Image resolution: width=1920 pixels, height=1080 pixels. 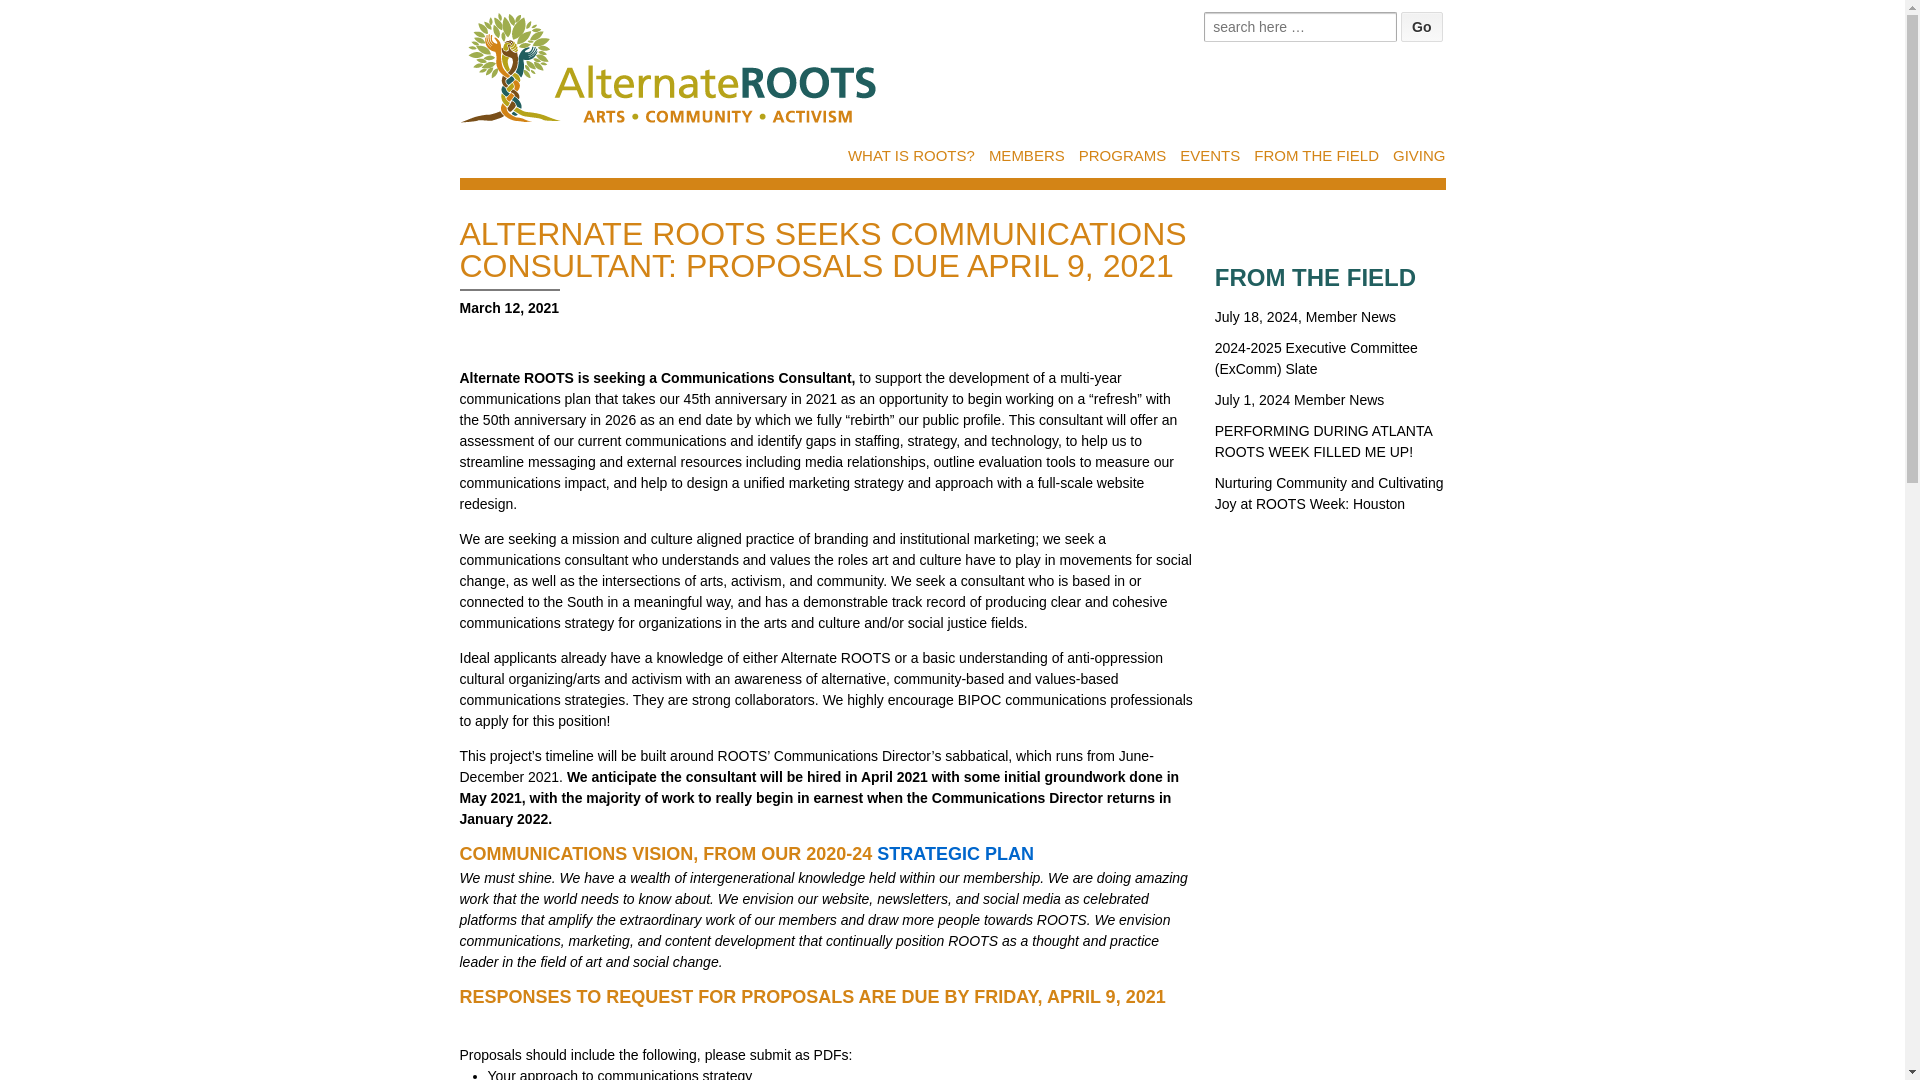 What do you see at coordinates (1026, 155) in the screenshot?
I see `MEMBERS` at bounding box center [1026, 155].